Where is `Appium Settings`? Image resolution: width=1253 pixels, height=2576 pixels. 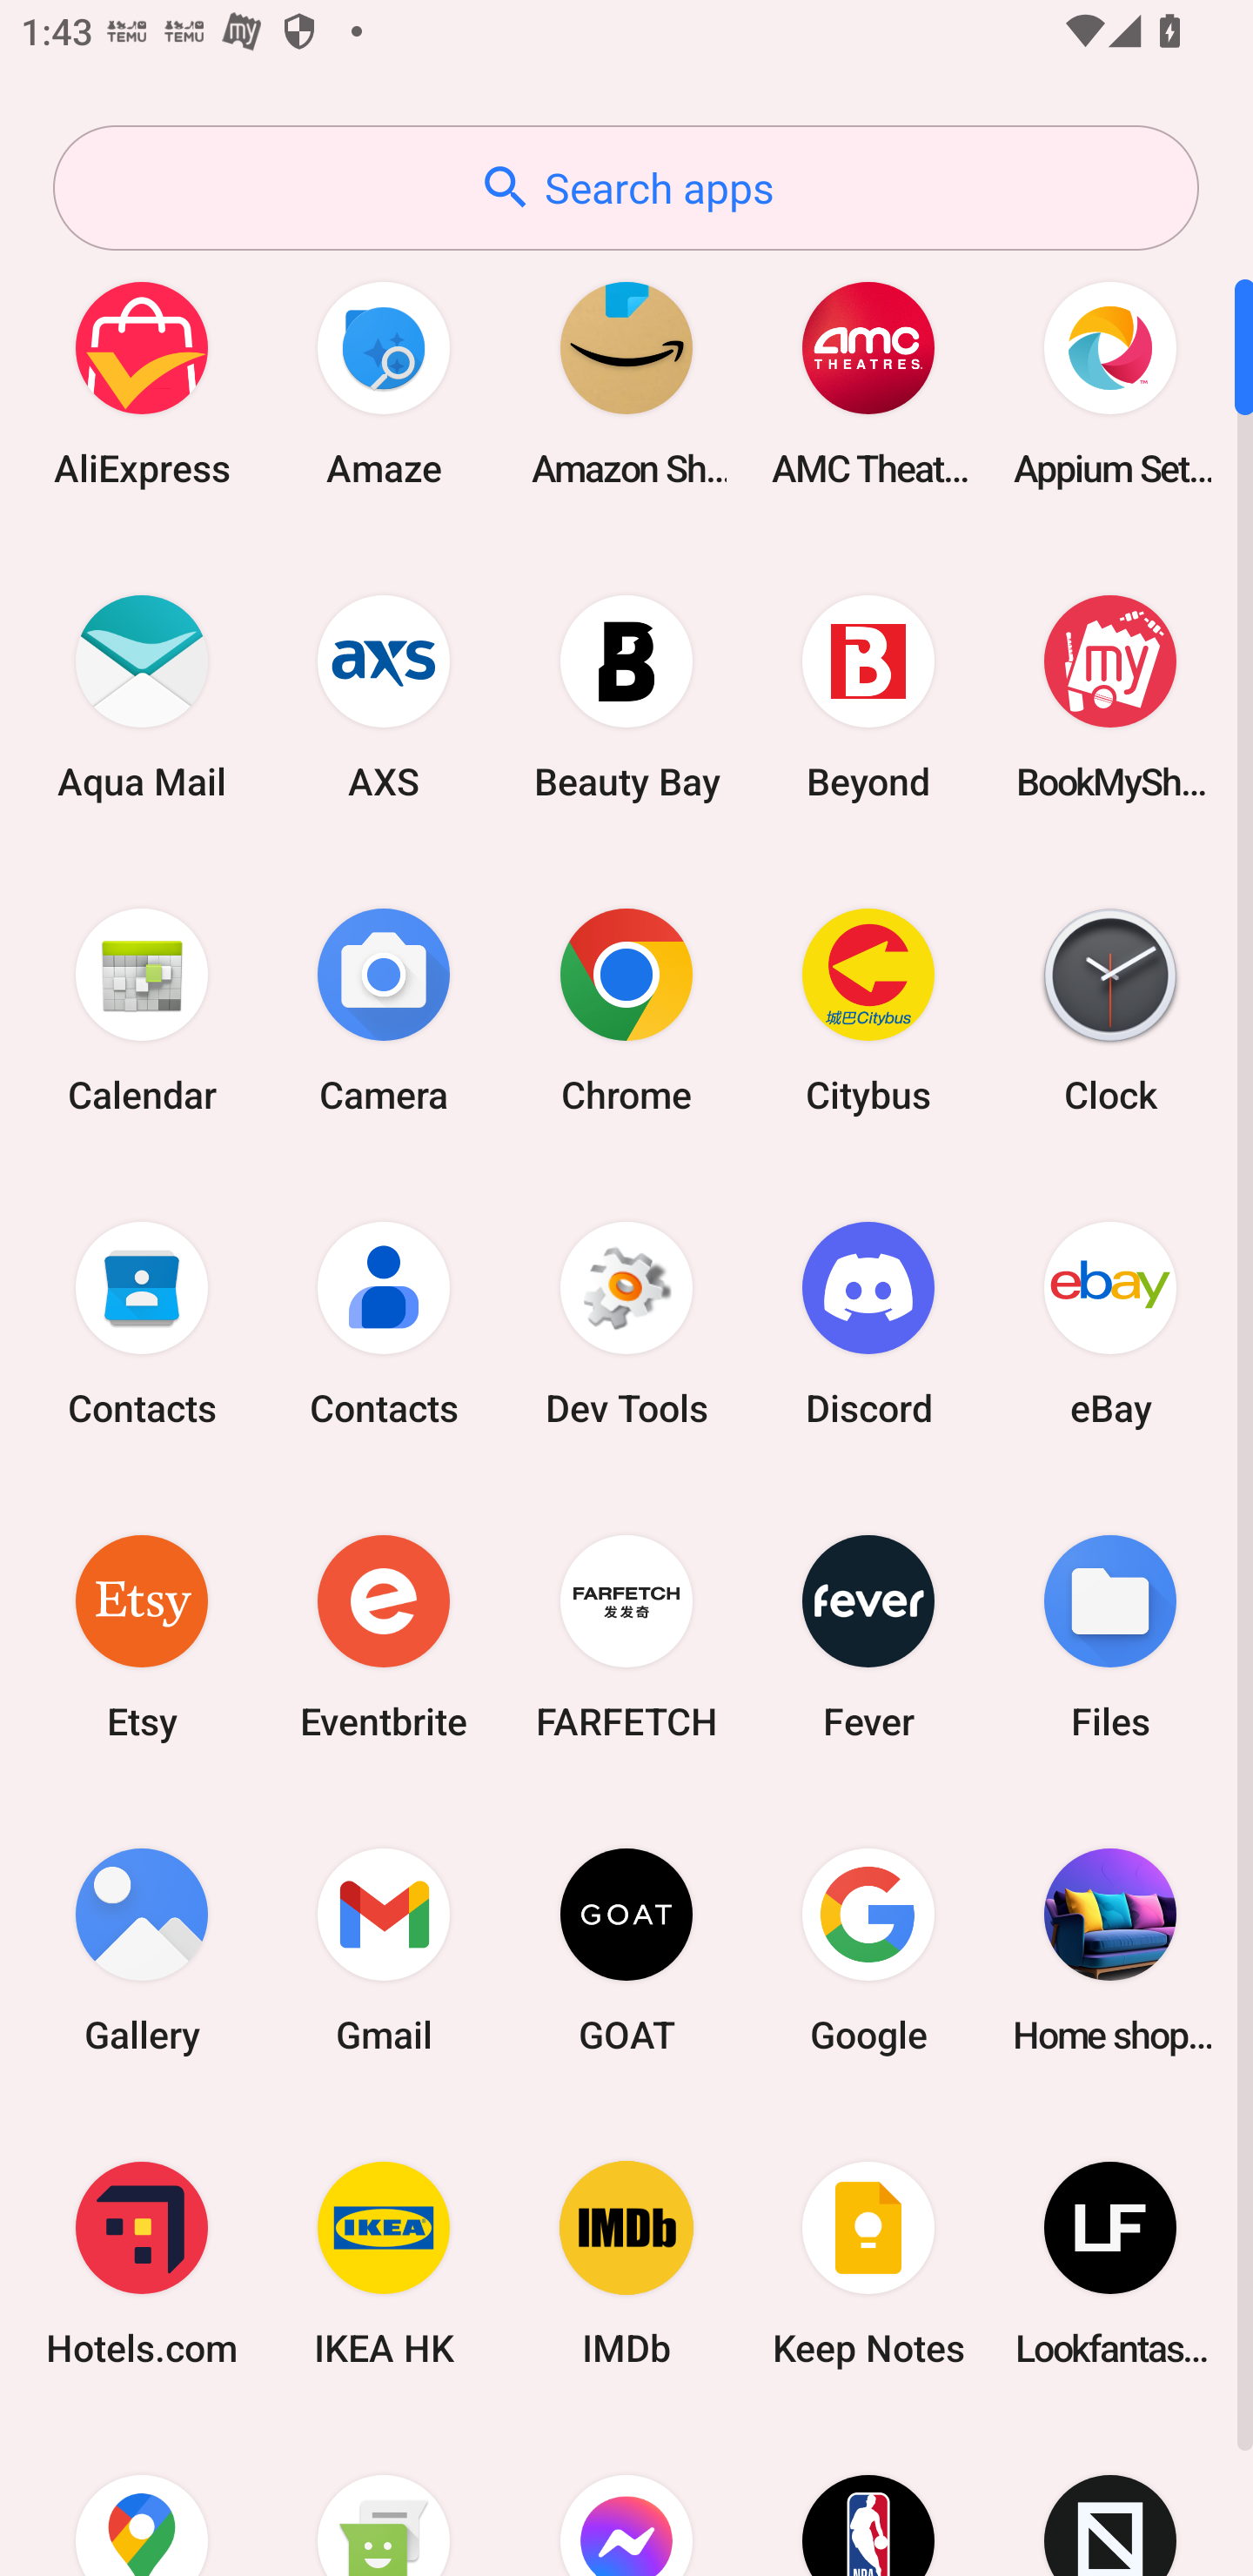 Appium Settings is located at coordinates (1110, 383).